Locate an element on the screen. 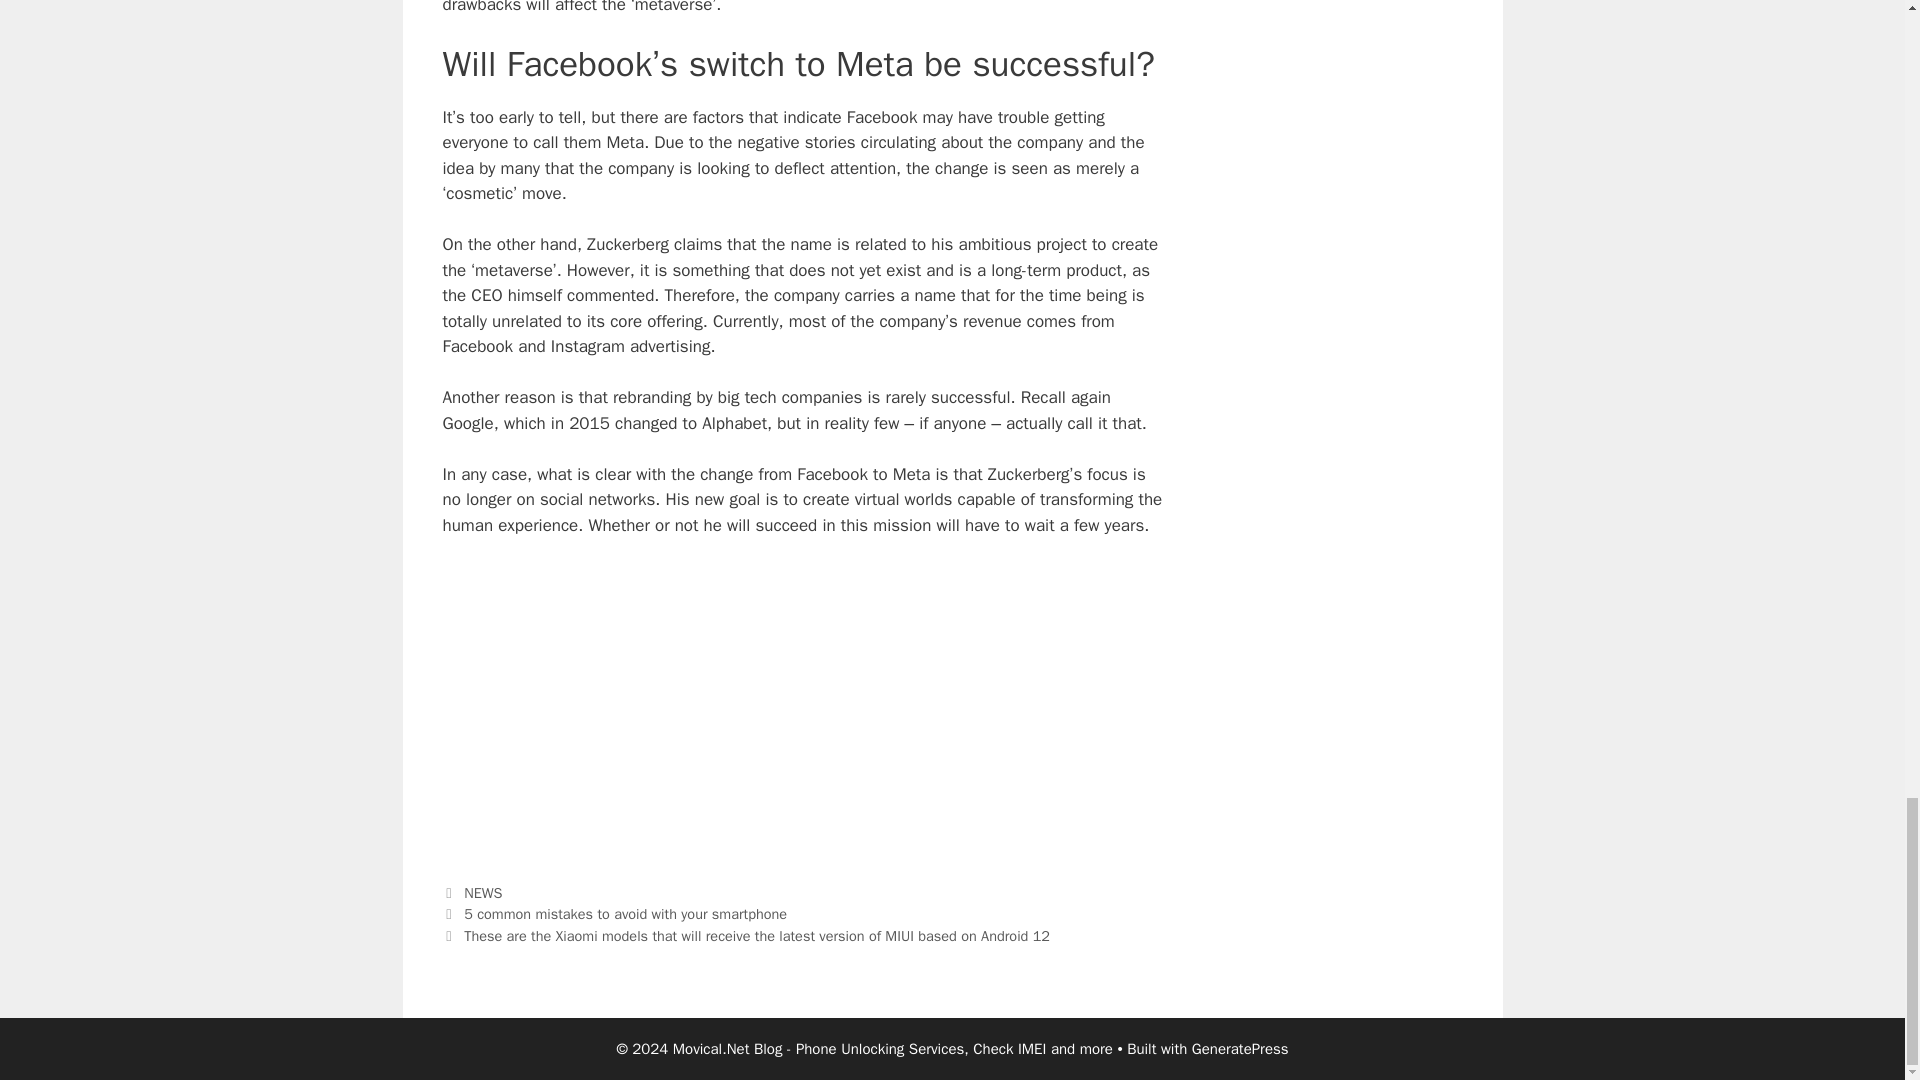 This screenshot has width=1920, height=1080. GeneratePress is located at coordinates (1240, 1049).